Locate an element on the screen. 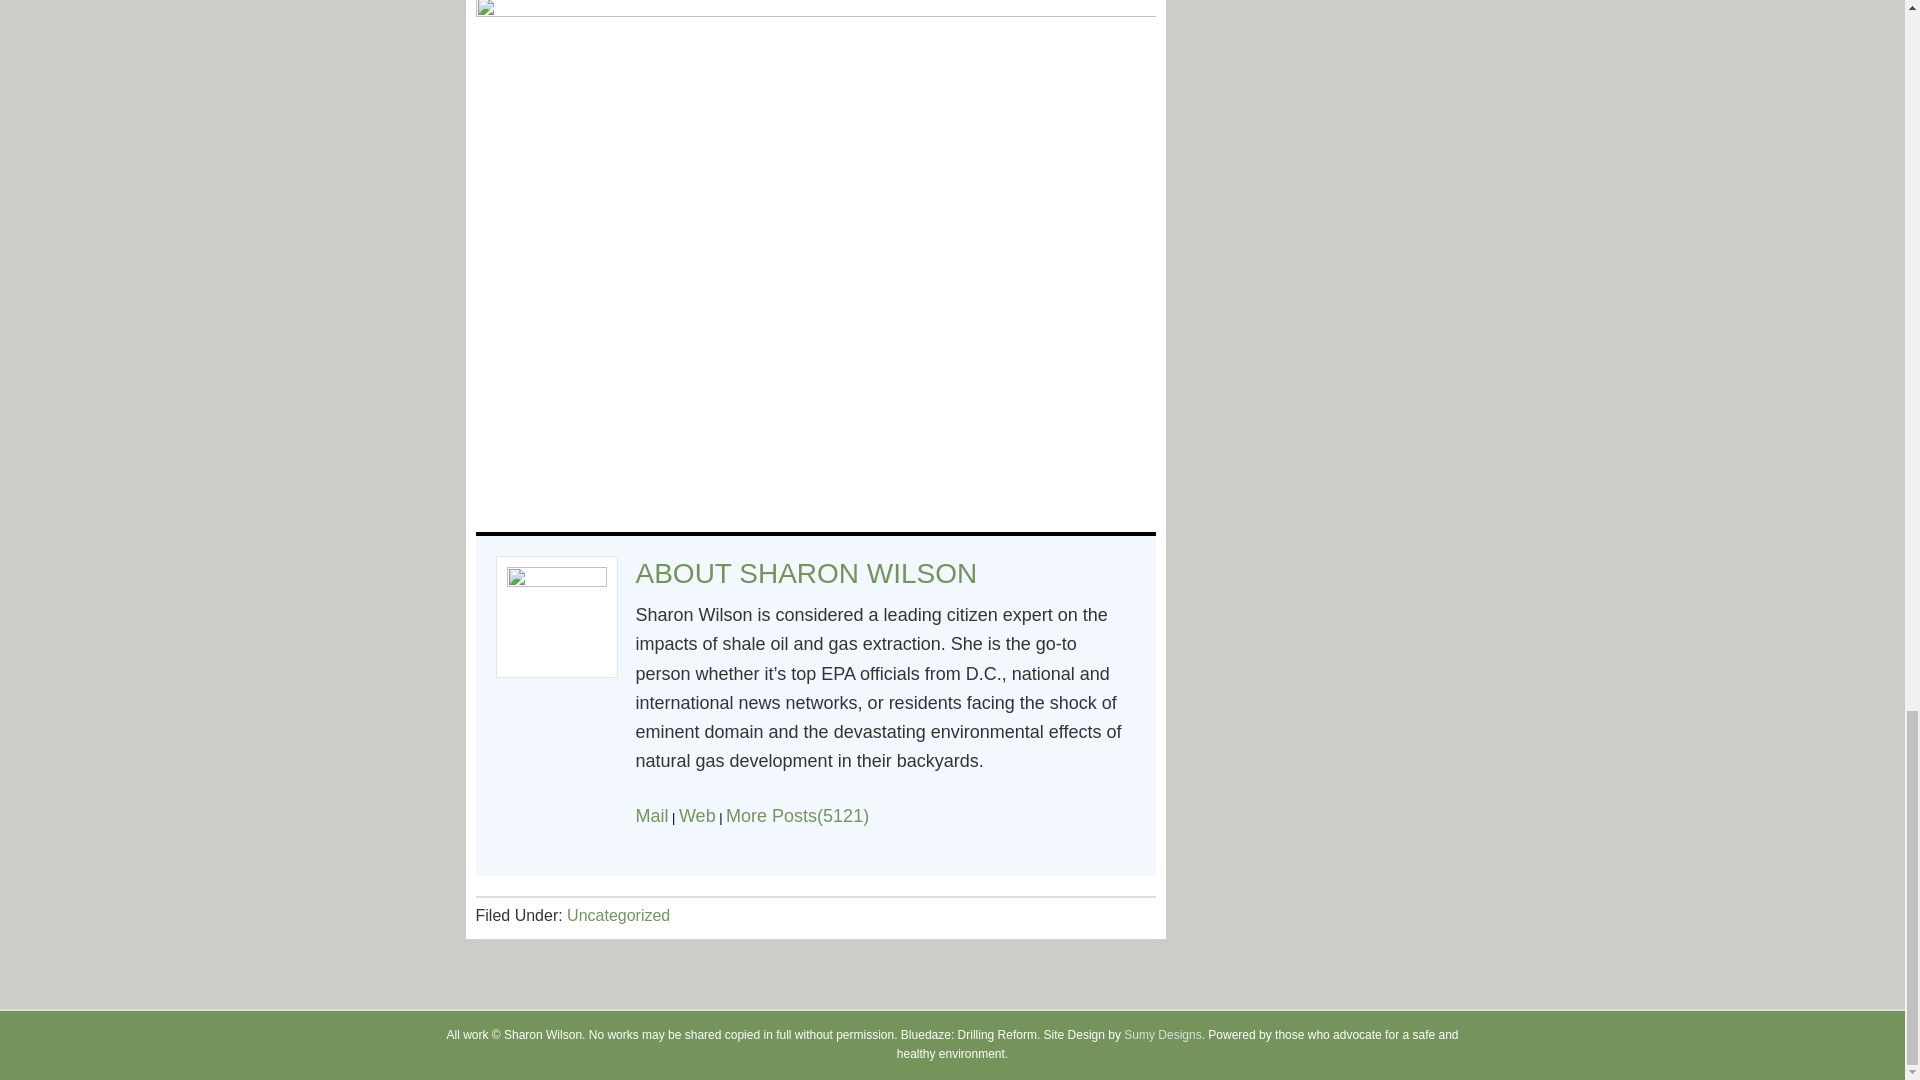 This screenshot has width=1920, height=1080. Web is located at coordinates (698, 816).